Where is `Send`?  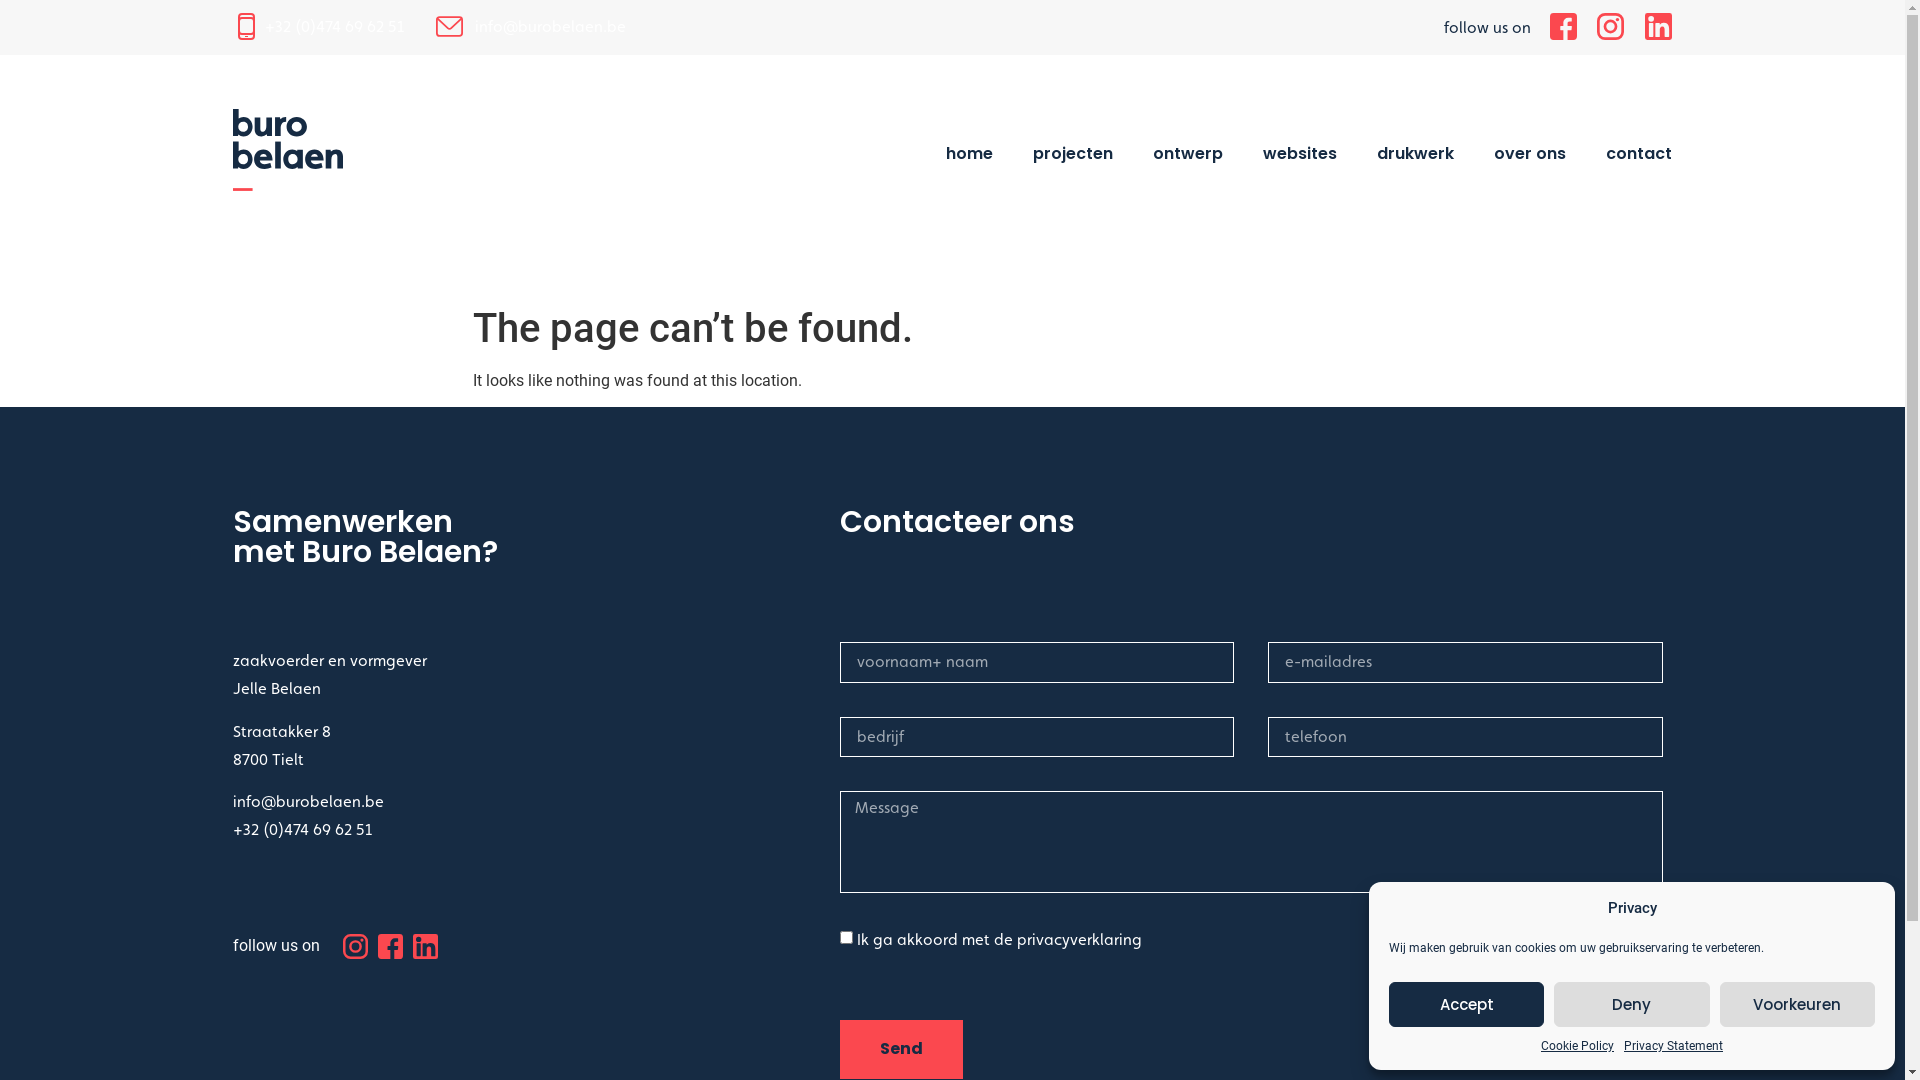 Send is located at coordinates (902, 1050).